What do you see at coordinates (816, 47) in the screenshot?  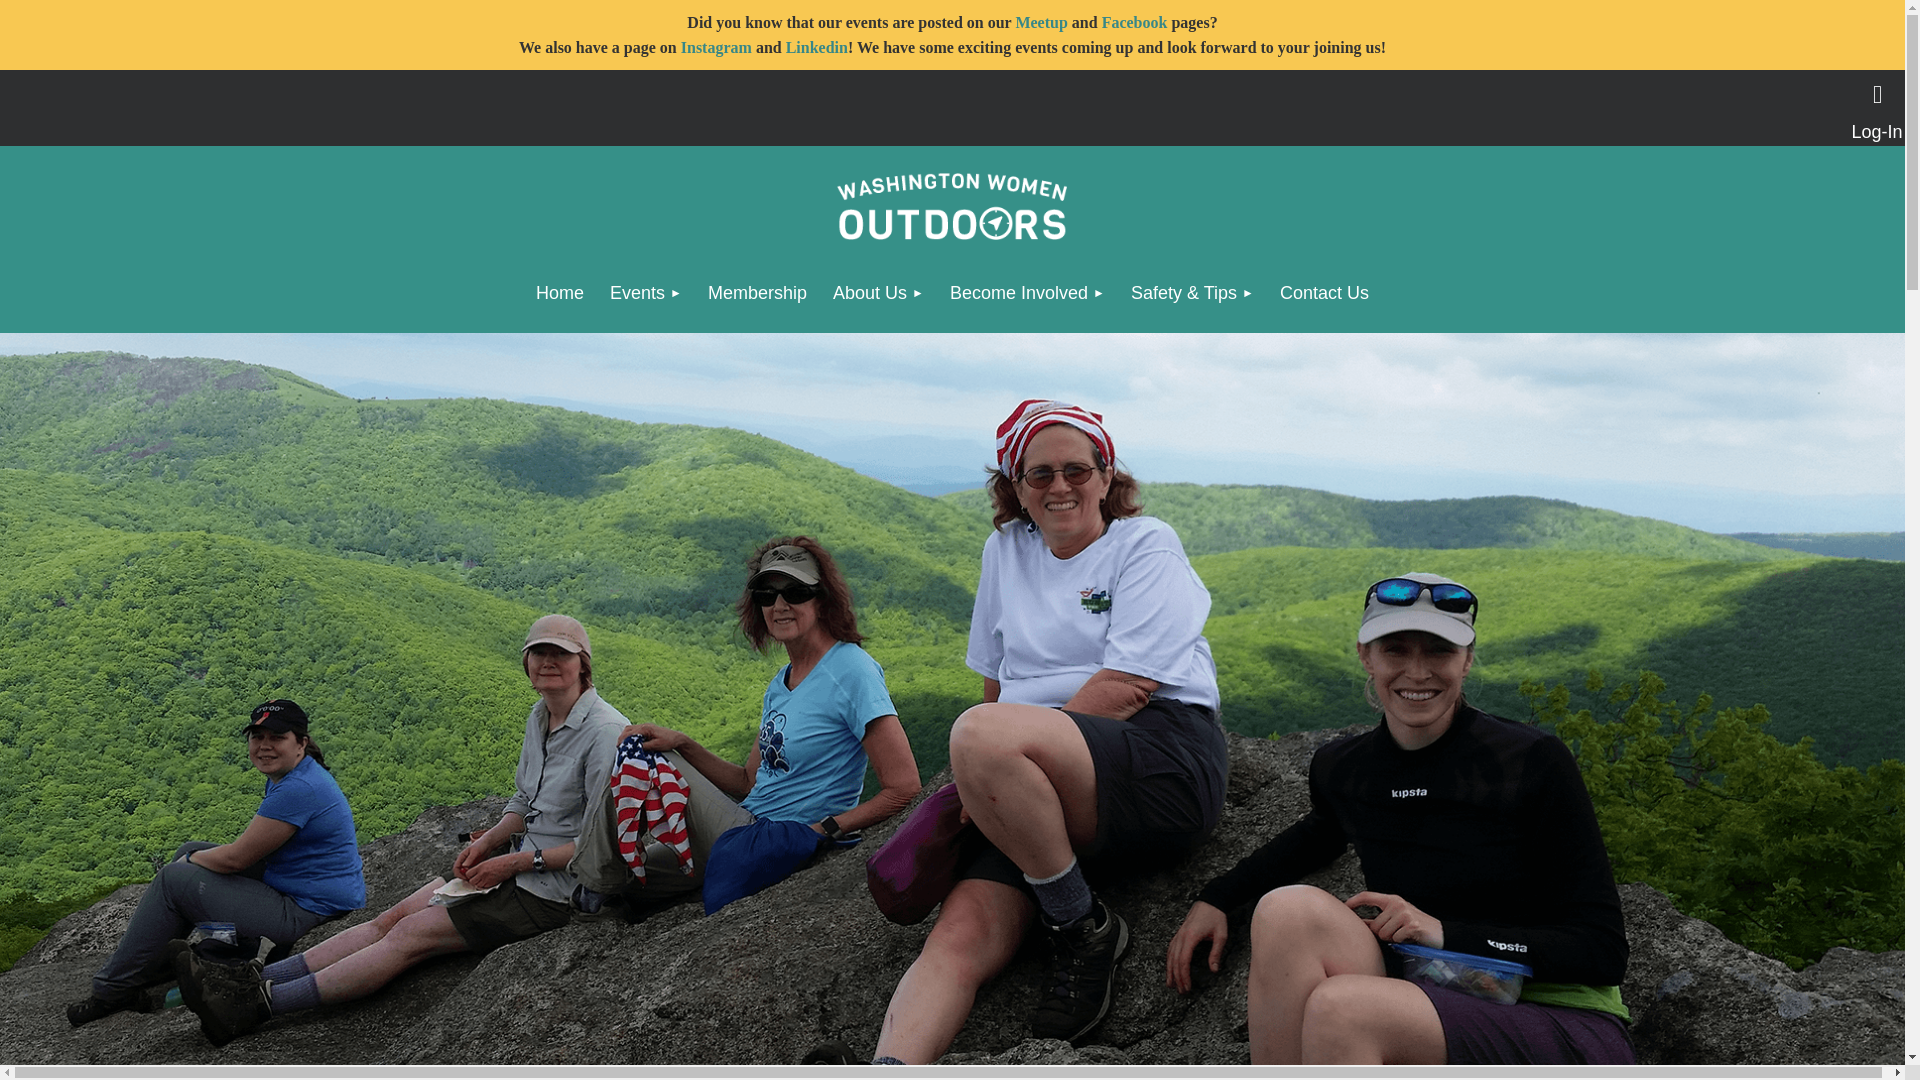 I see `Linkedin` at bounding box center [816, 47].